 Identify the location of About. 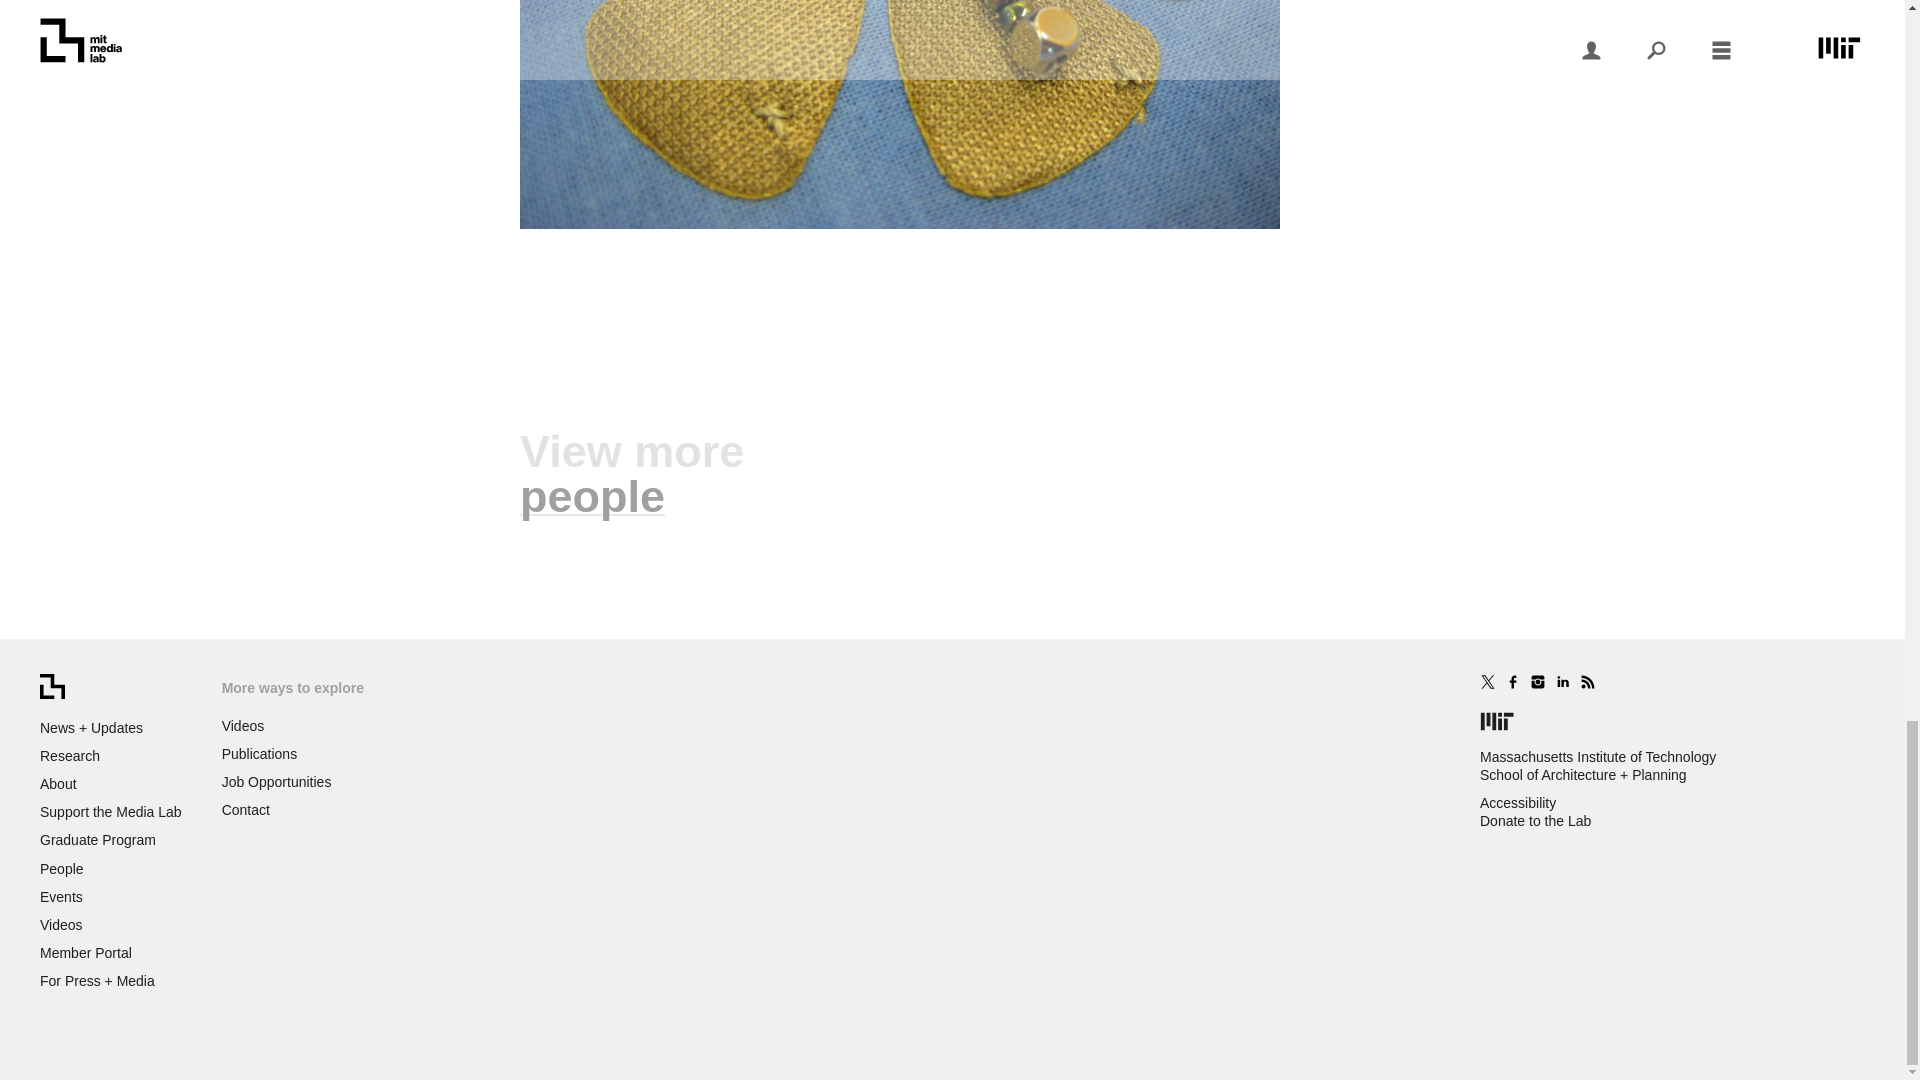
(58, 784).